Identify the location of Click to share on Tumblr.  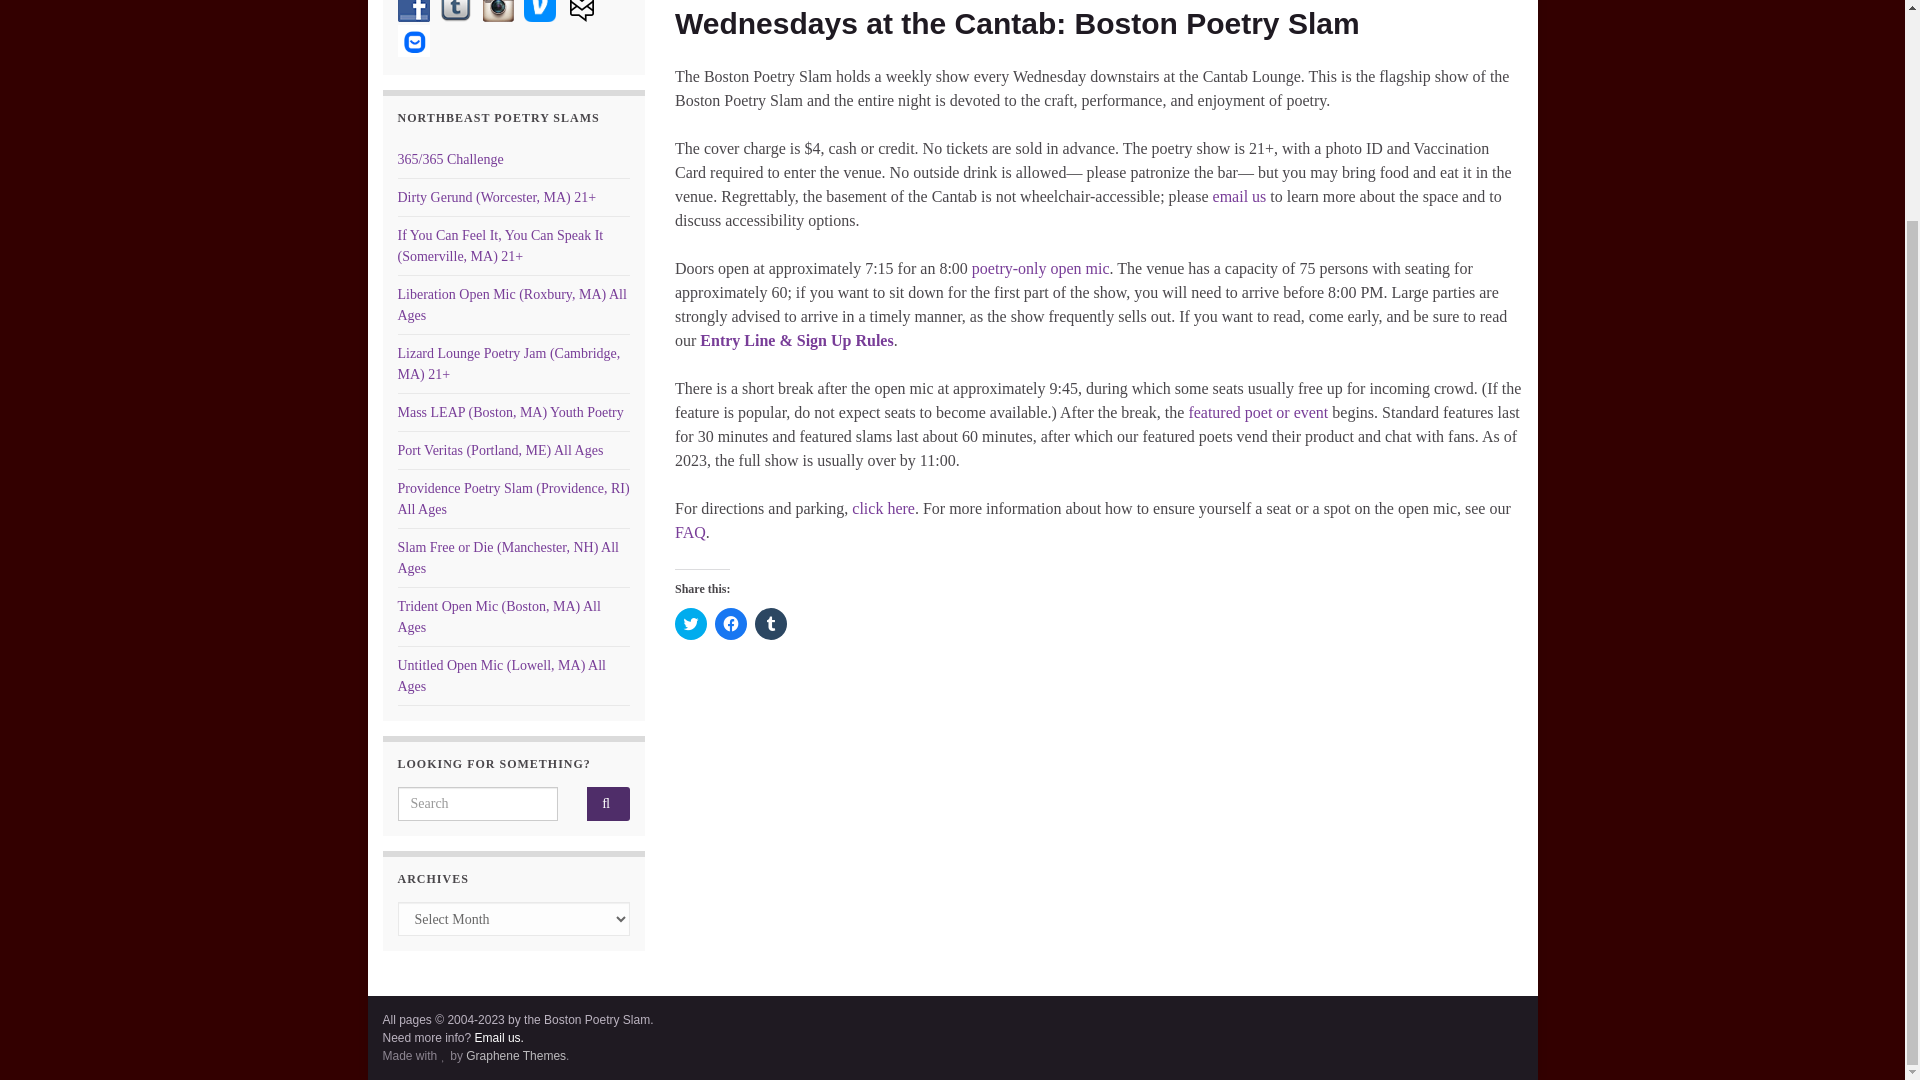
(770, 624).